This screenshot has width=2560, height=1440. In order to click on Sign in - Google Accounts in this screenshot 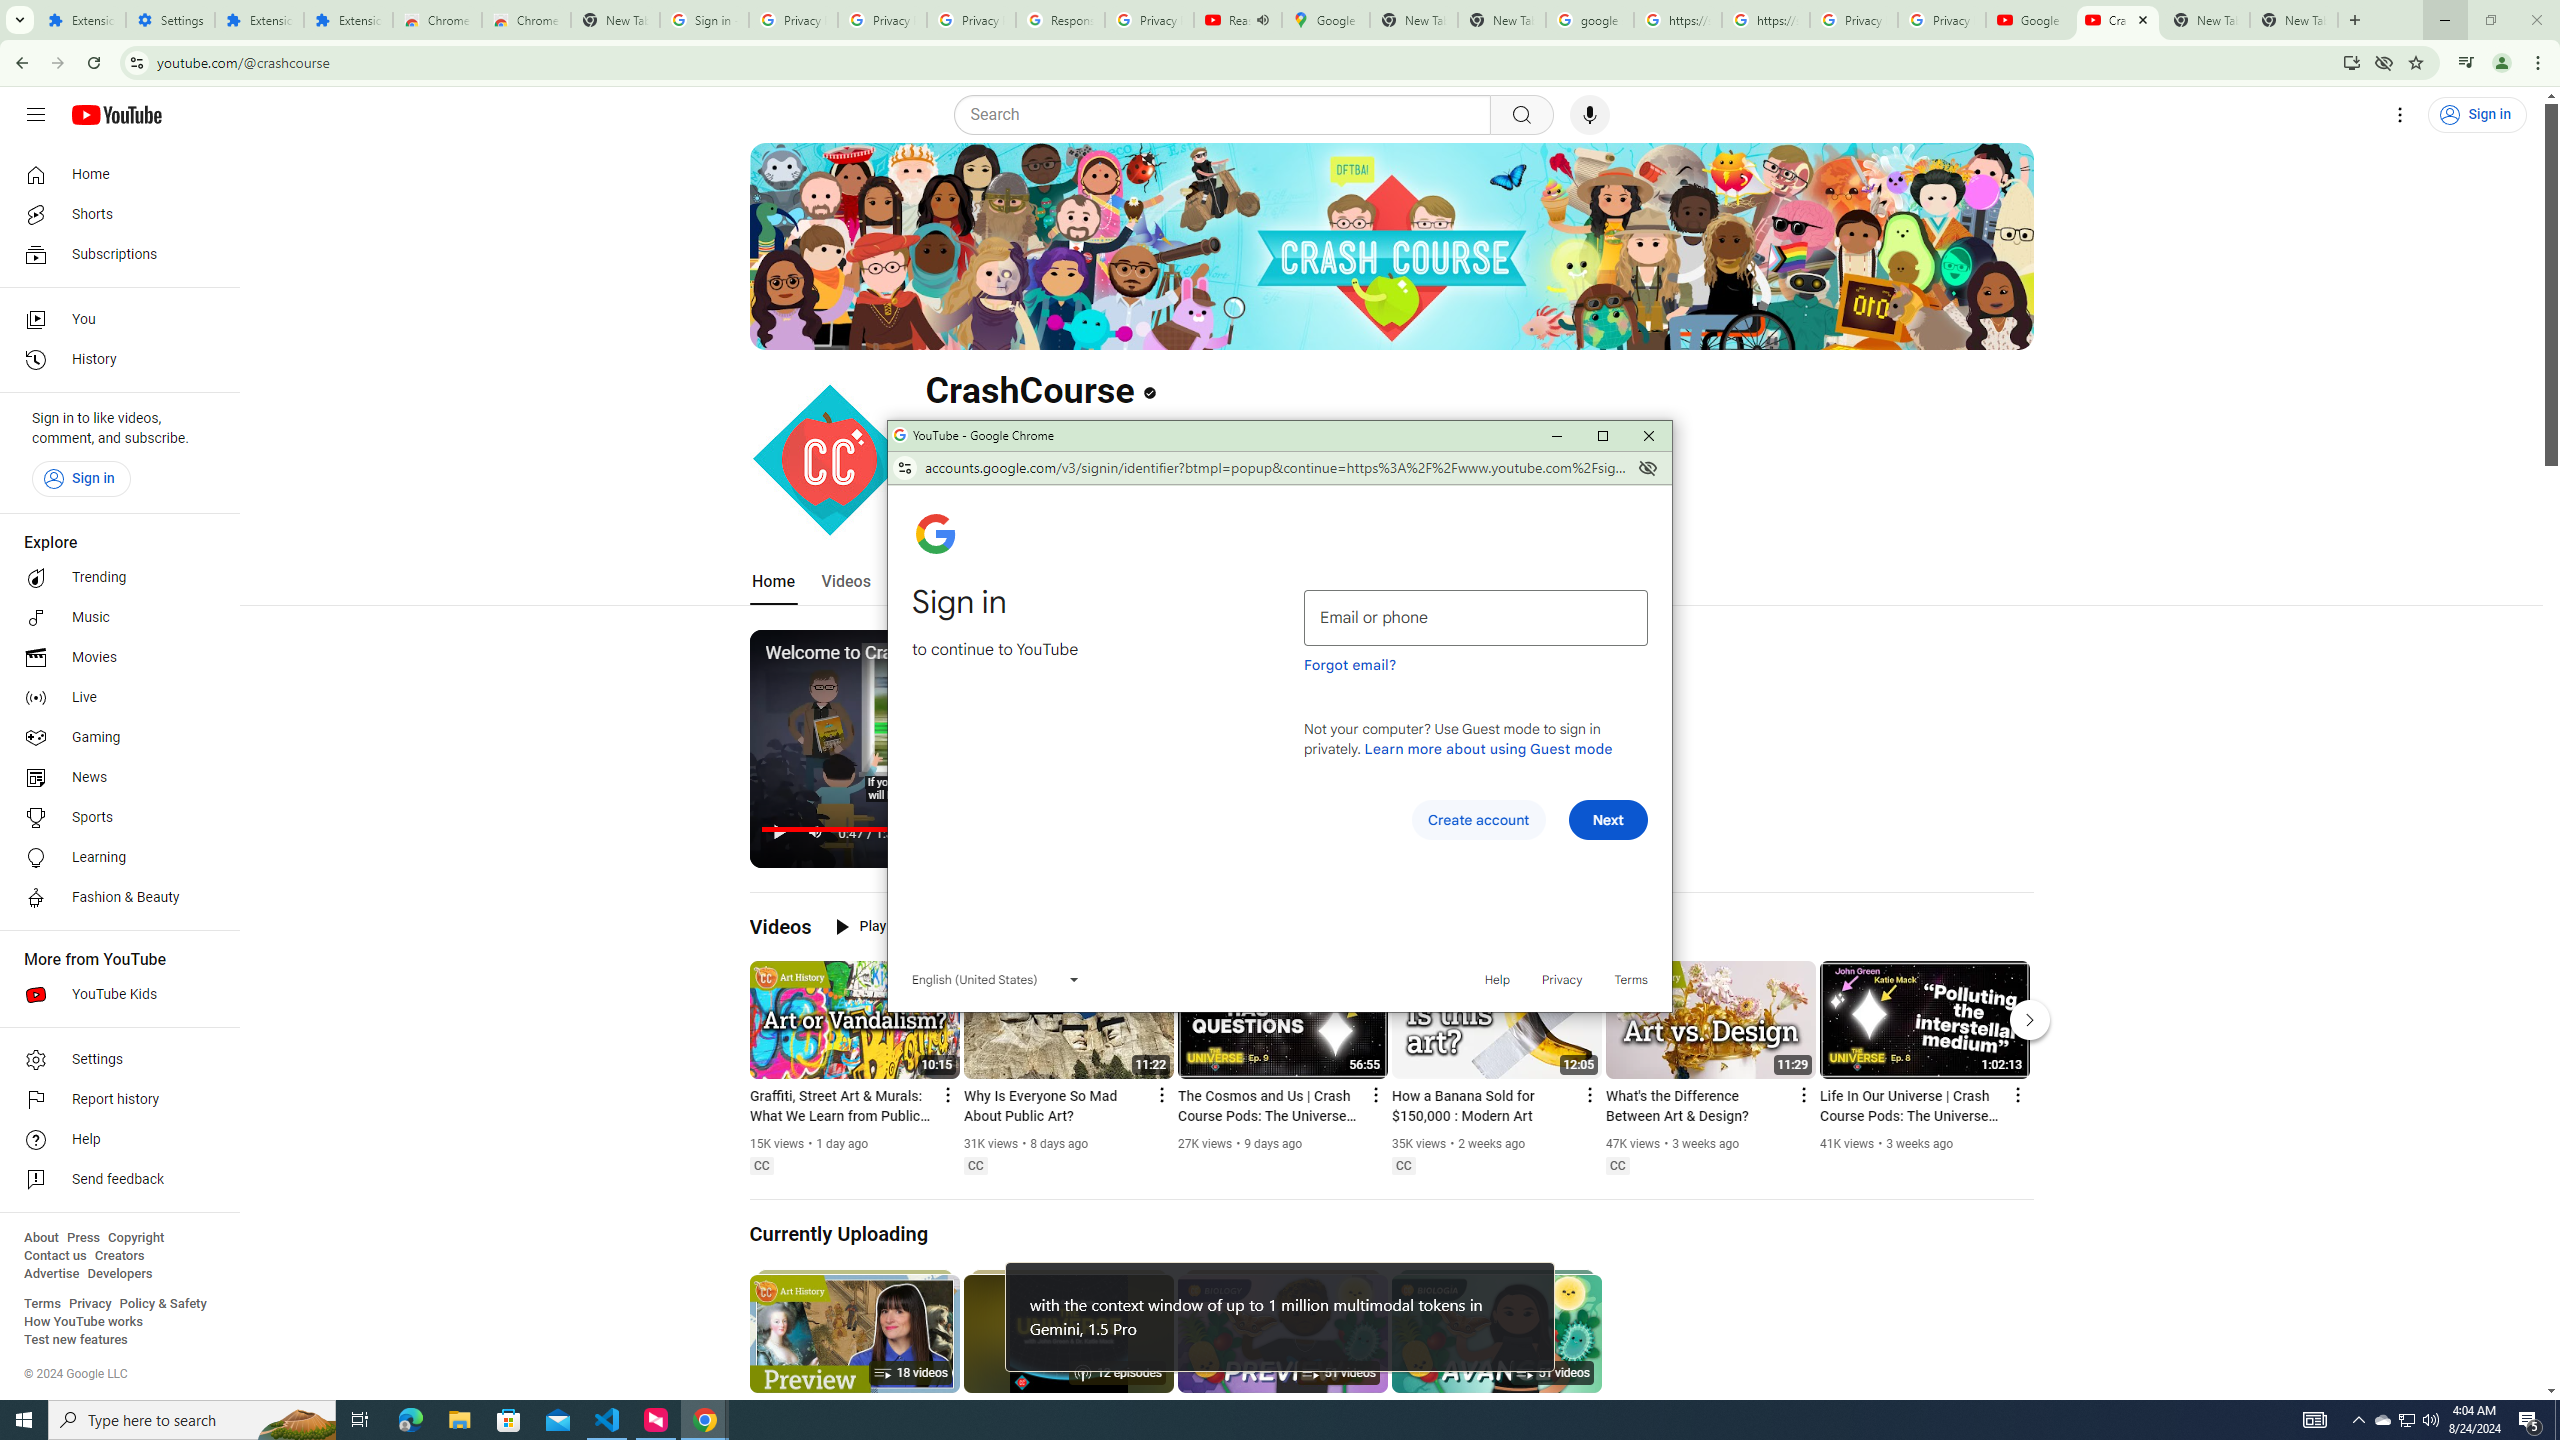, I will do `click(704, 20)`.